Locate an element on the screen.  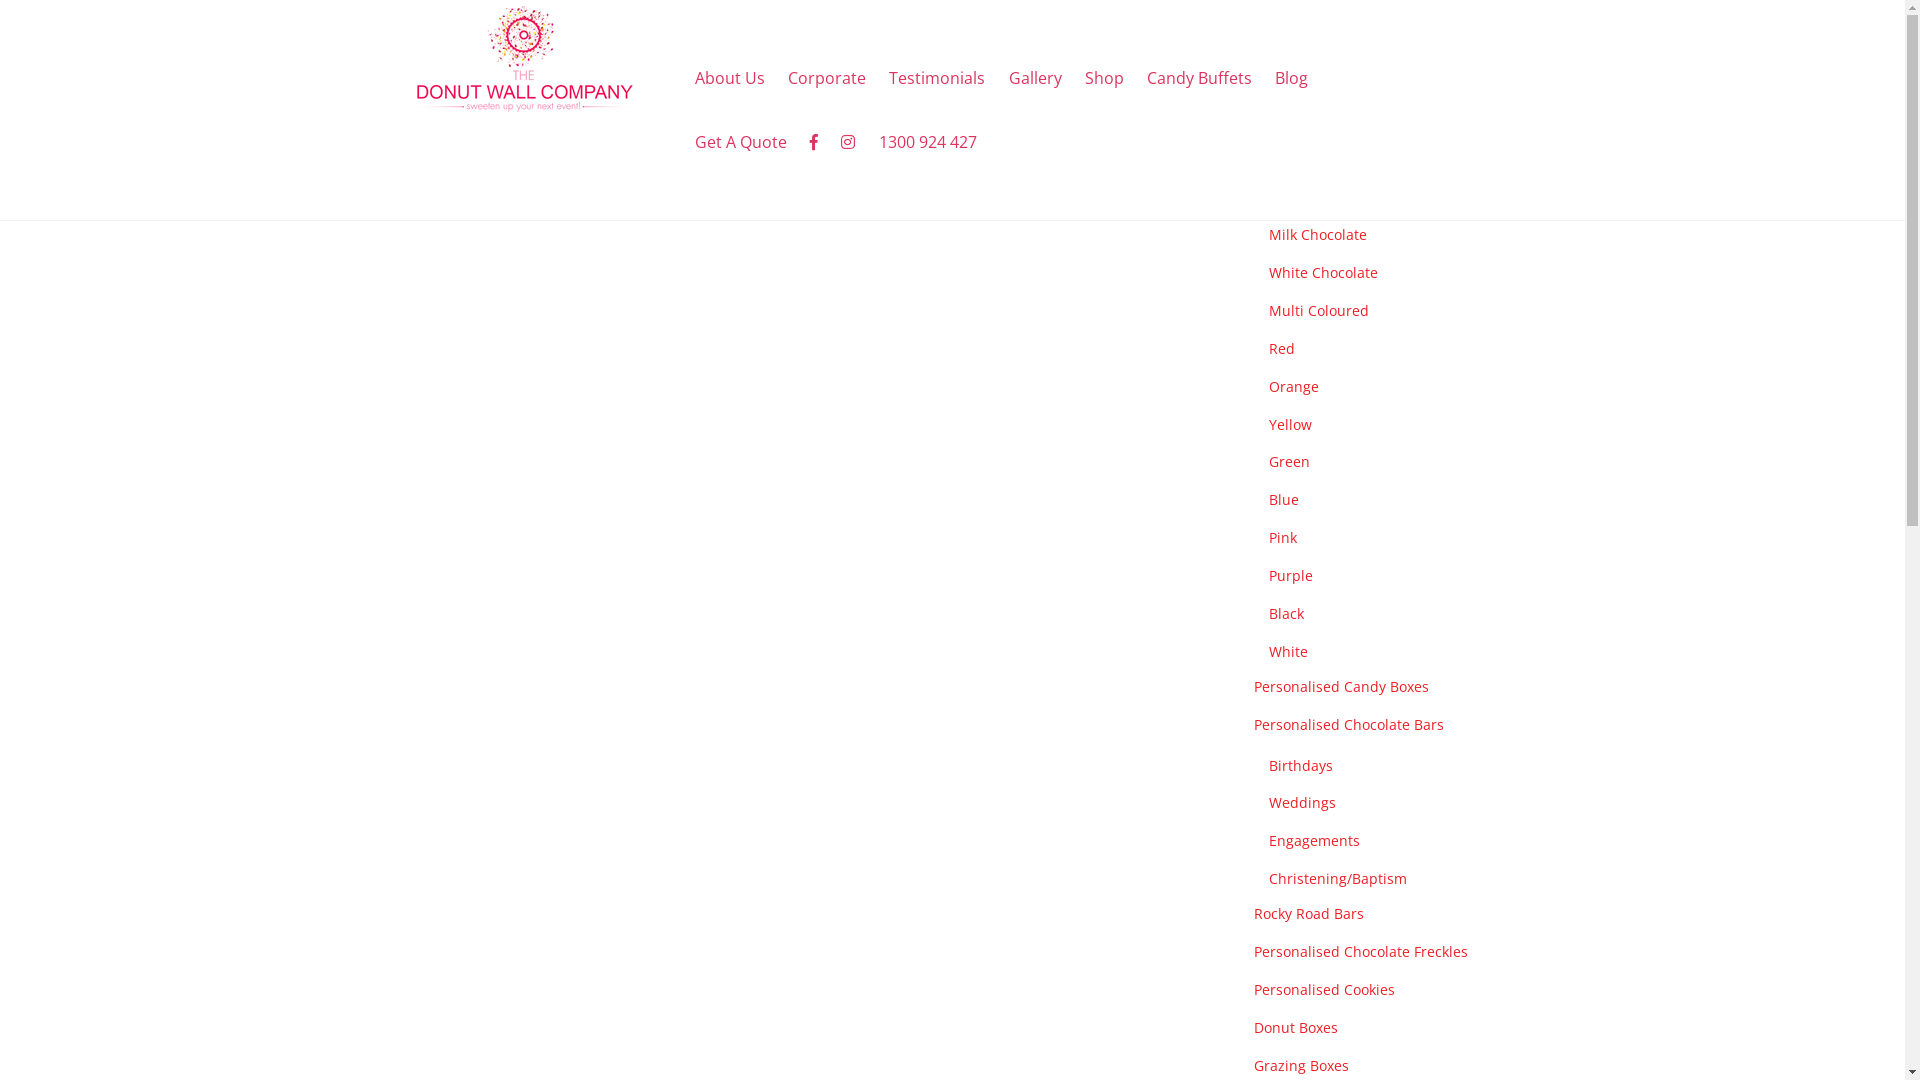
Candy Jars is located at coordinates (1290, 118).